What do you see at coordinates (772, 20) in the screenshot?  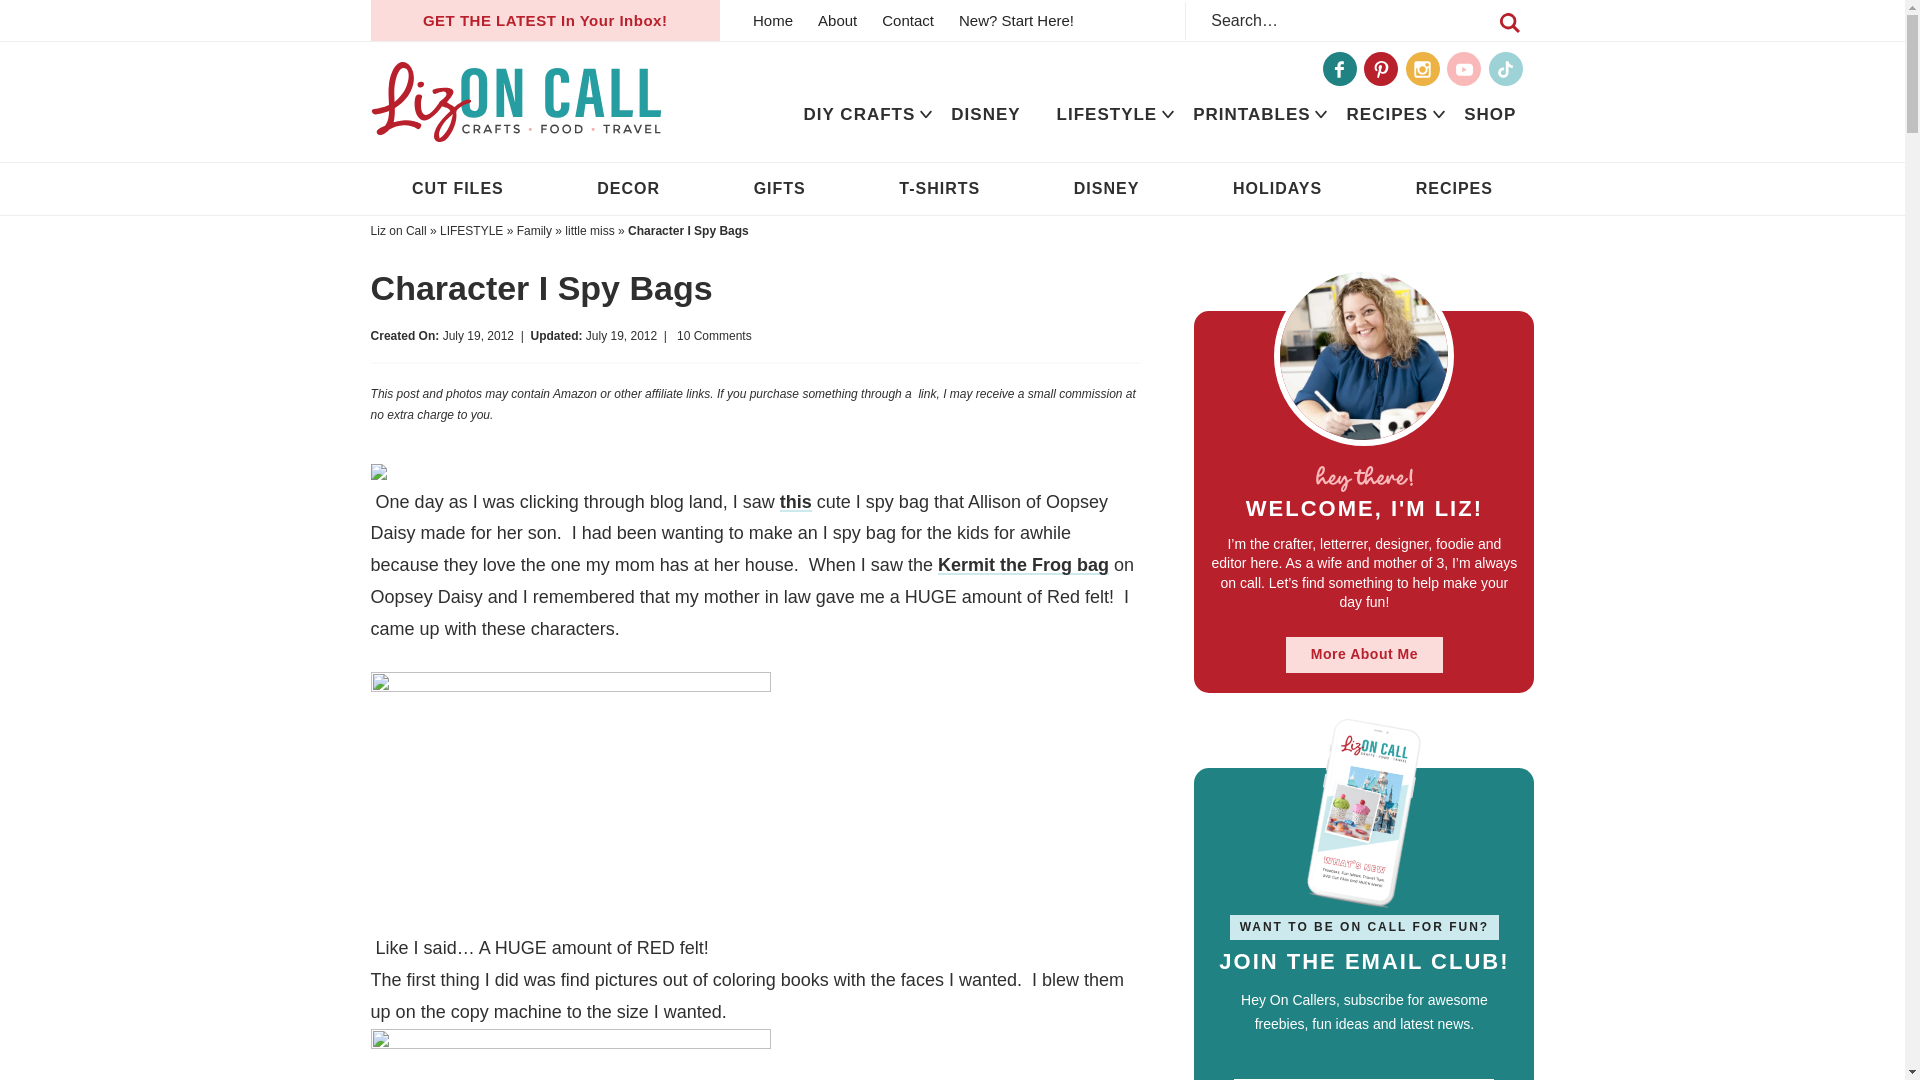 I see `Home` at bounding box center [772, 20].